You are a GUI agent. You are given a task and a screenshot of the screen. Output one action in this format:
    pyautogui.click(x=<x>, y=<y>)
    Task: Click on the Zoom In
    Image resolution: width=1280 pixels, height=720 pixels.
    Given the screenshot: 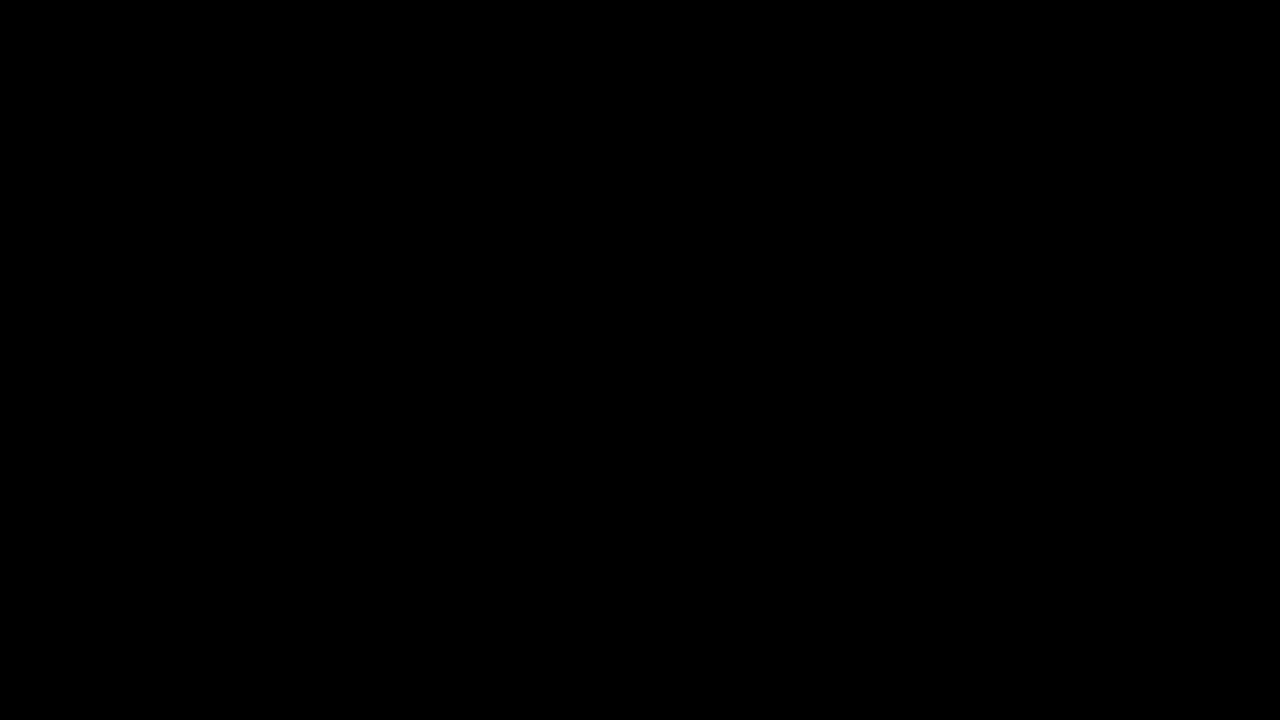 What is the action you would take?
    pyautogui.click(x=1190, y=668)
    